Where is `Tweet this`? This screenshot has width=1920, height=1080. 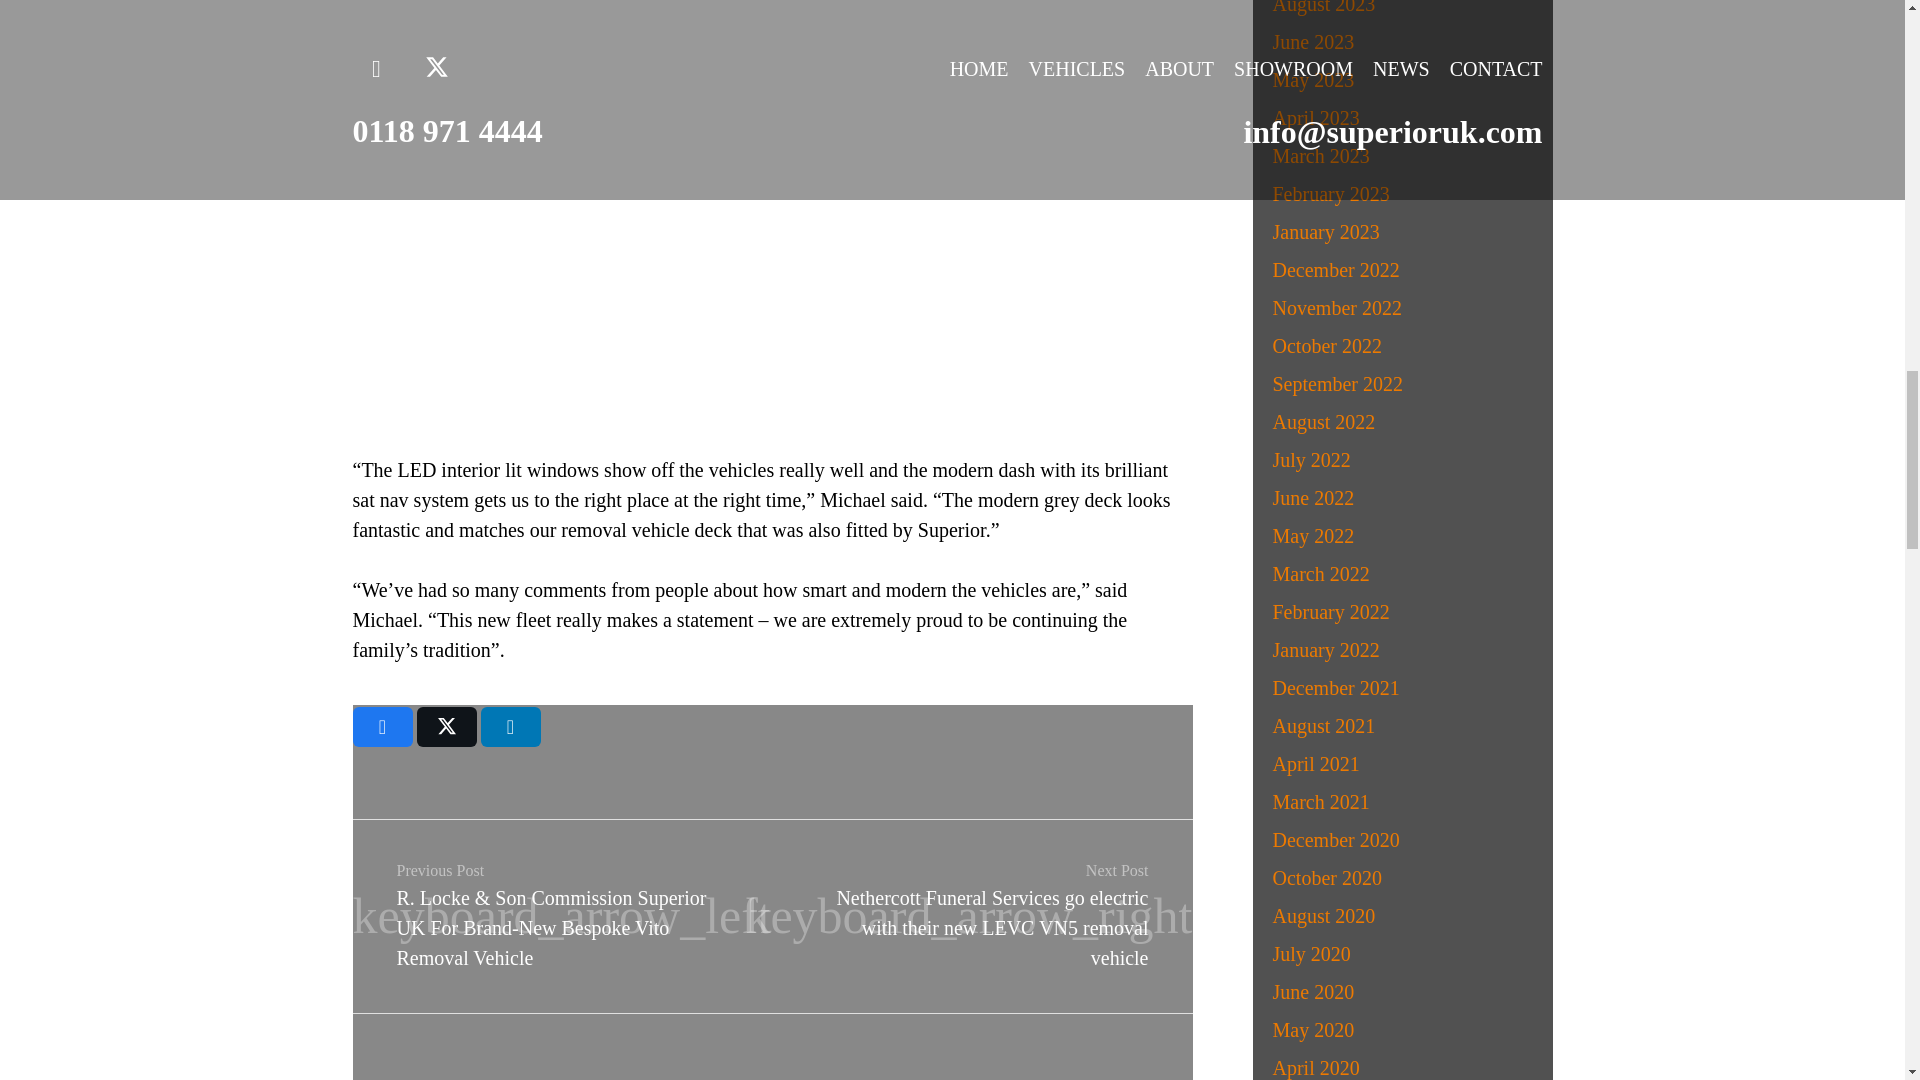 Tweet this is located at coordinates (446, 727).